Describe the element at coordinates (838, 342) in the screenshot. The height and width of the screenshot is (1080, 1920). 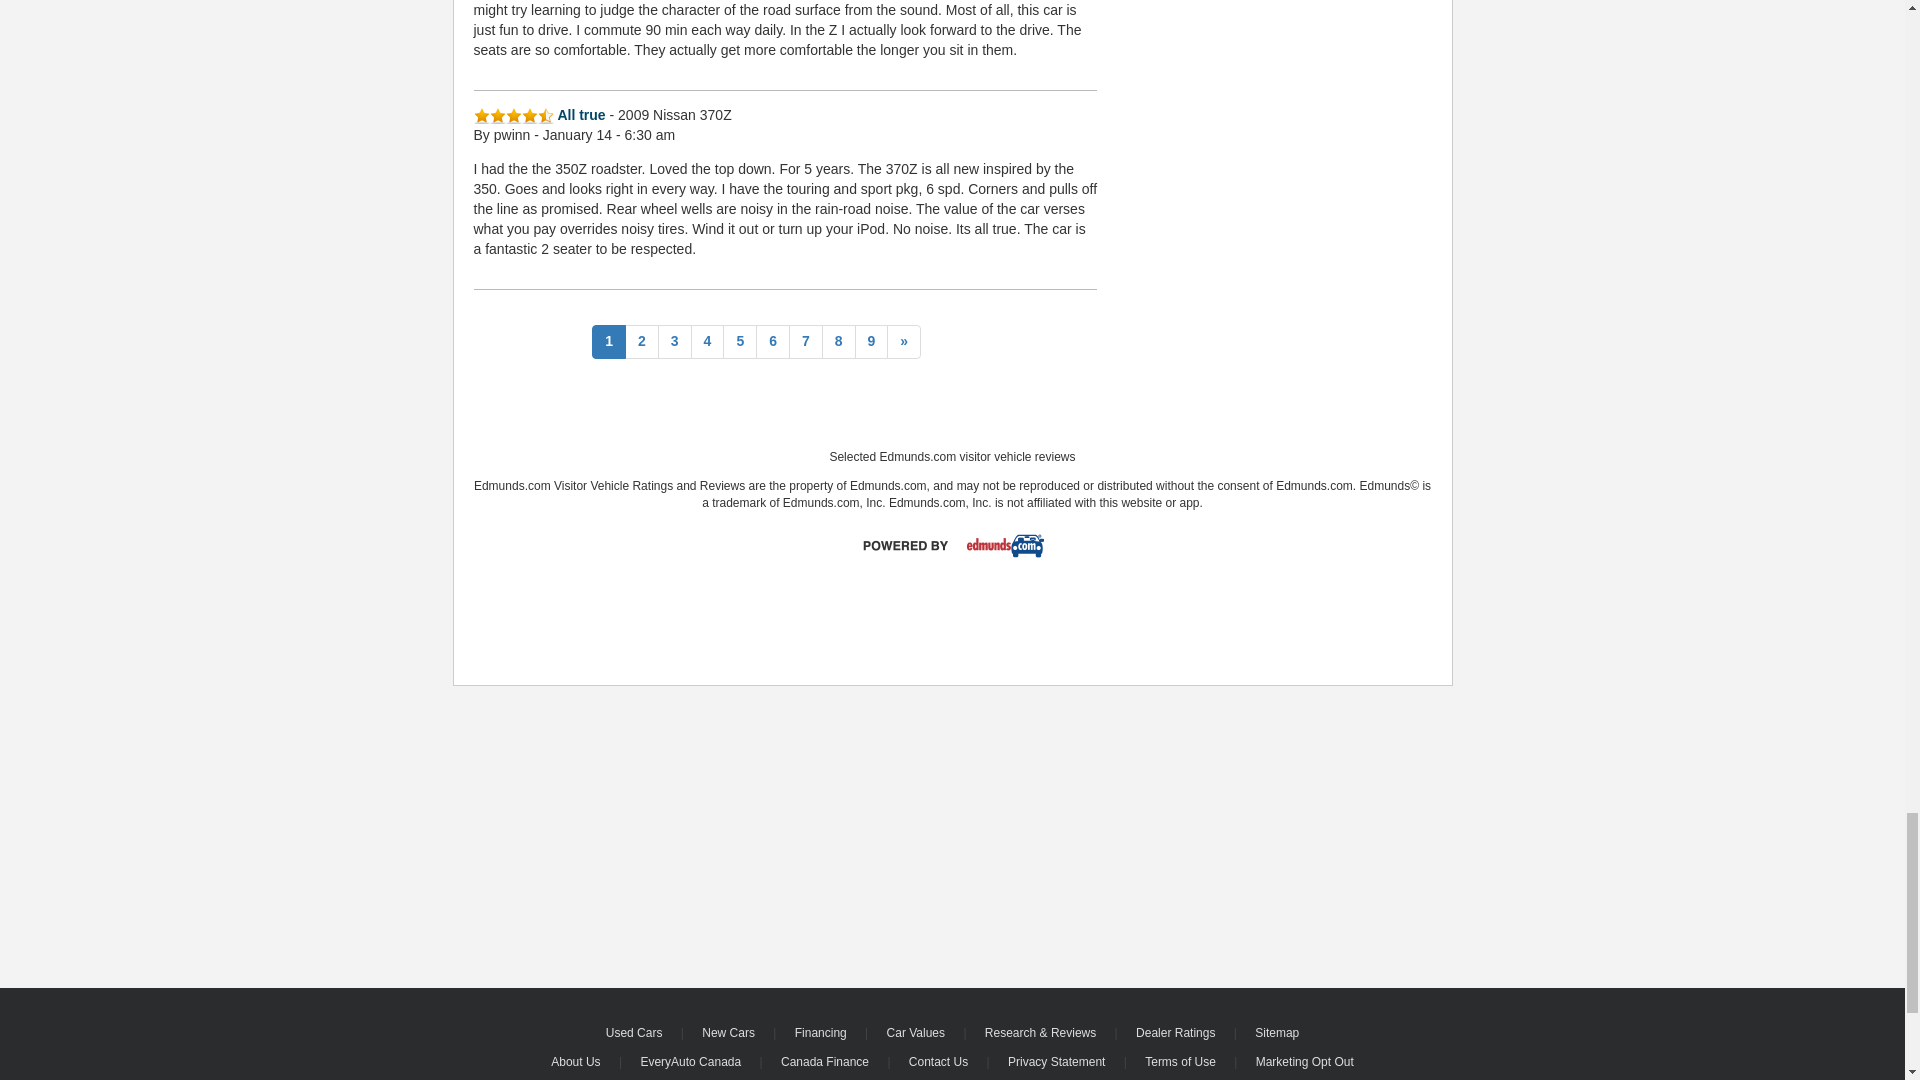
I see `8` at that location.